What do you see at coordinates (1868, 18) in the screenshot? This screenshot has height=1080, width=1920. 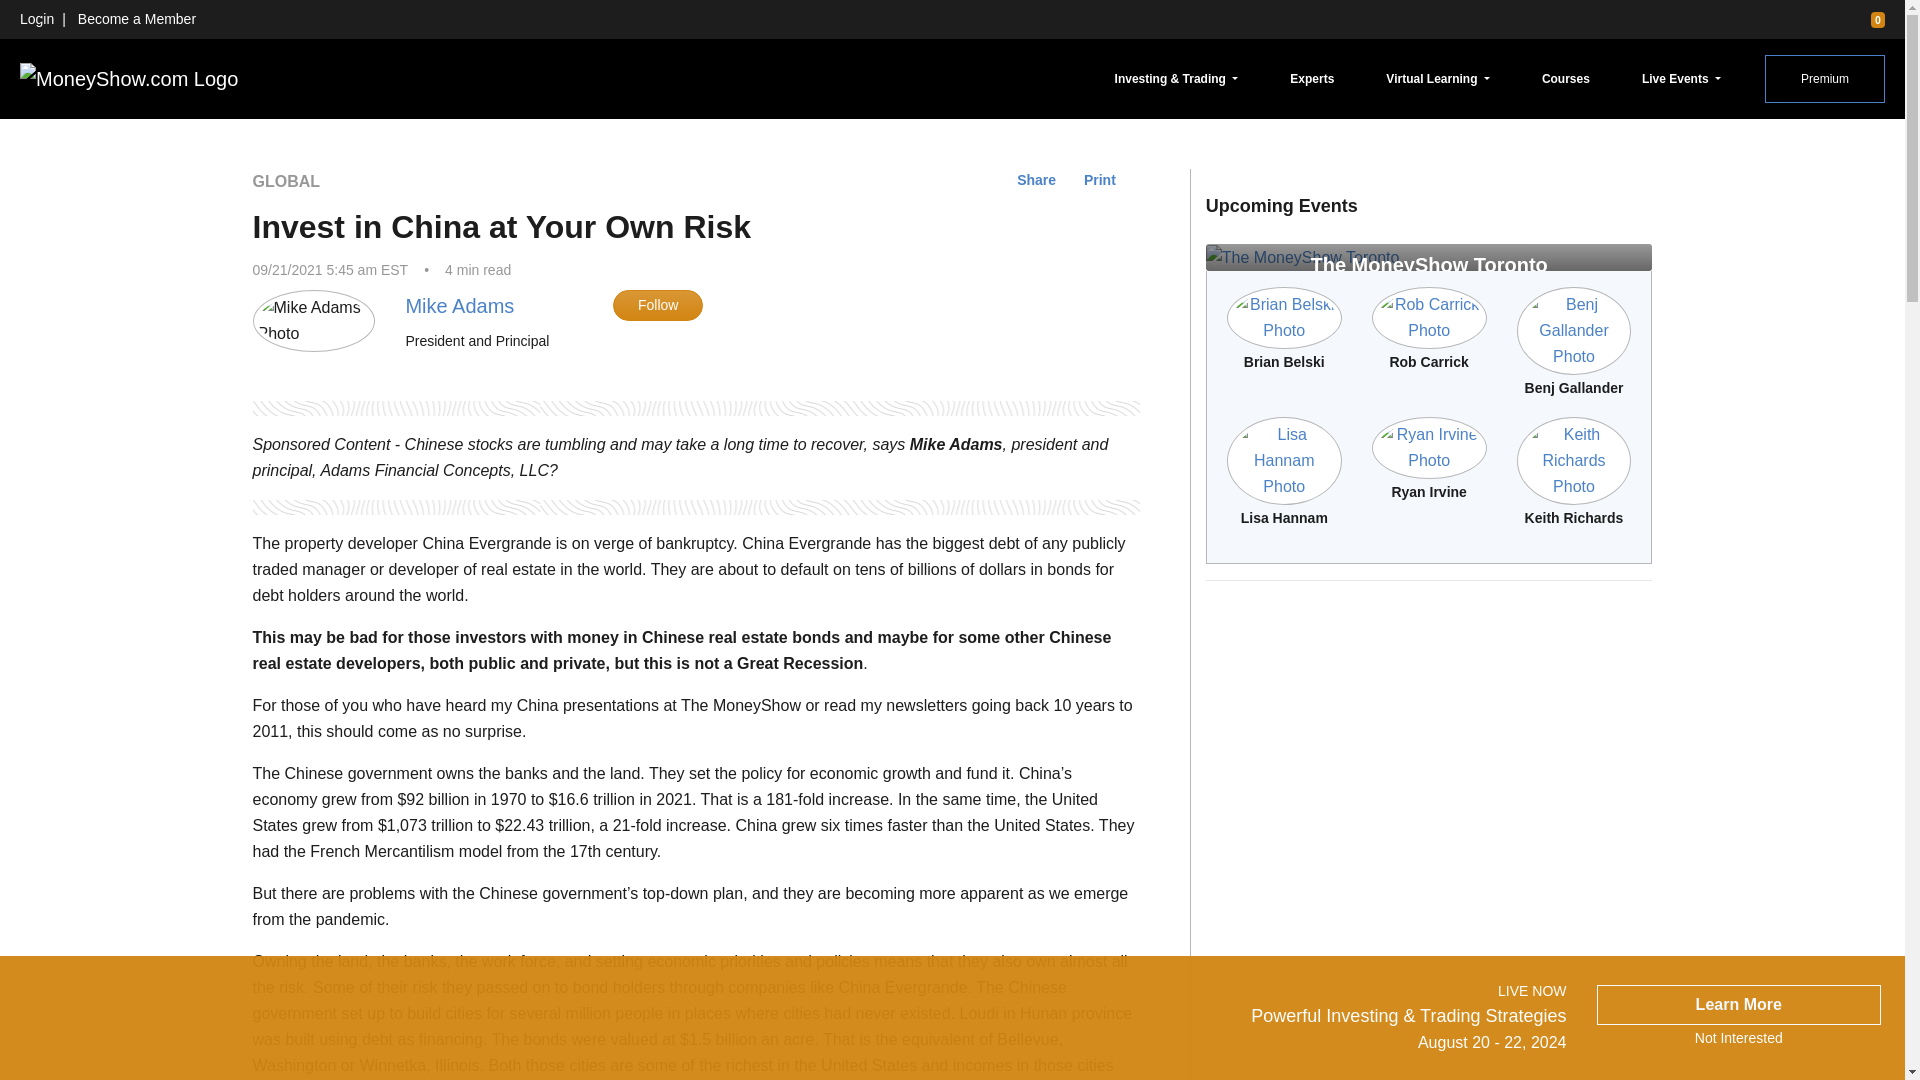 I see `0` at bounding box center [1868, 18].